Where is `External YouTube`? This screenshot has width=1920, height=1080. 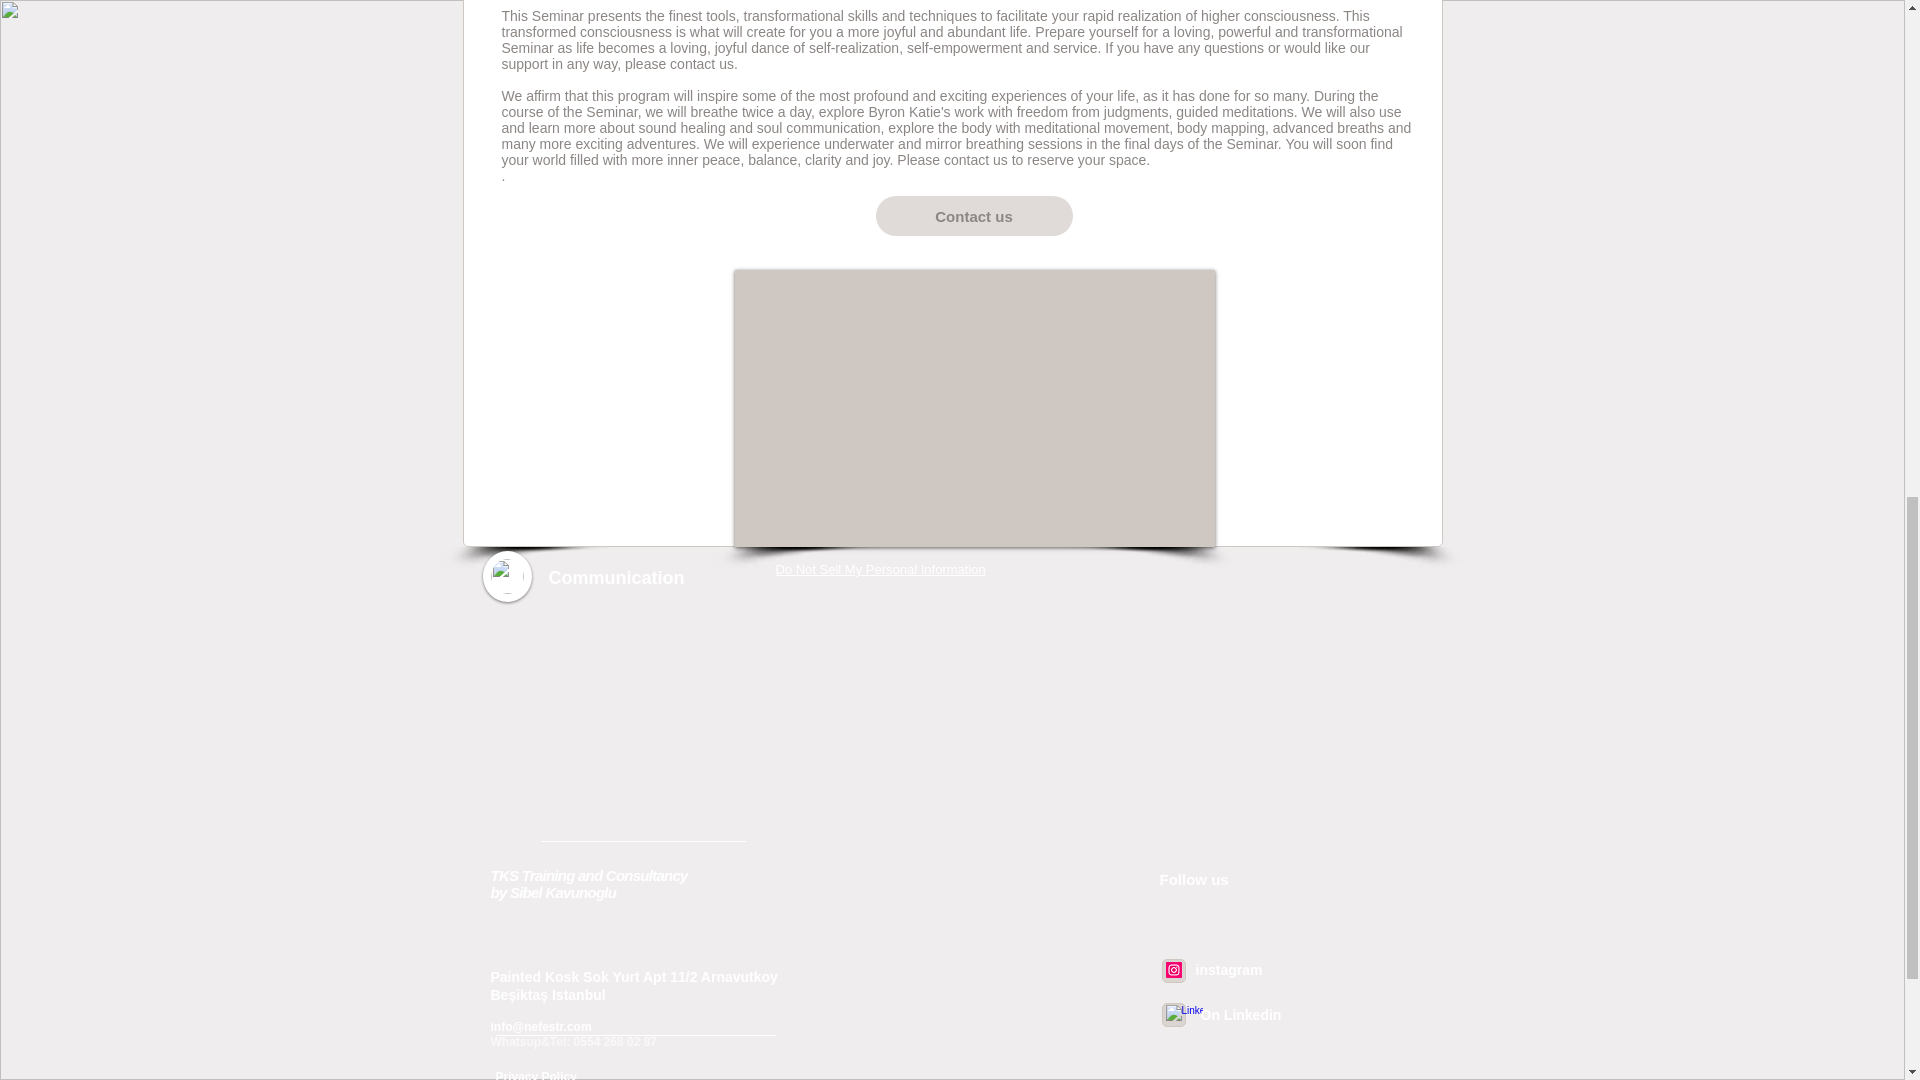 External YouTube is located at coordinates (973, 408).